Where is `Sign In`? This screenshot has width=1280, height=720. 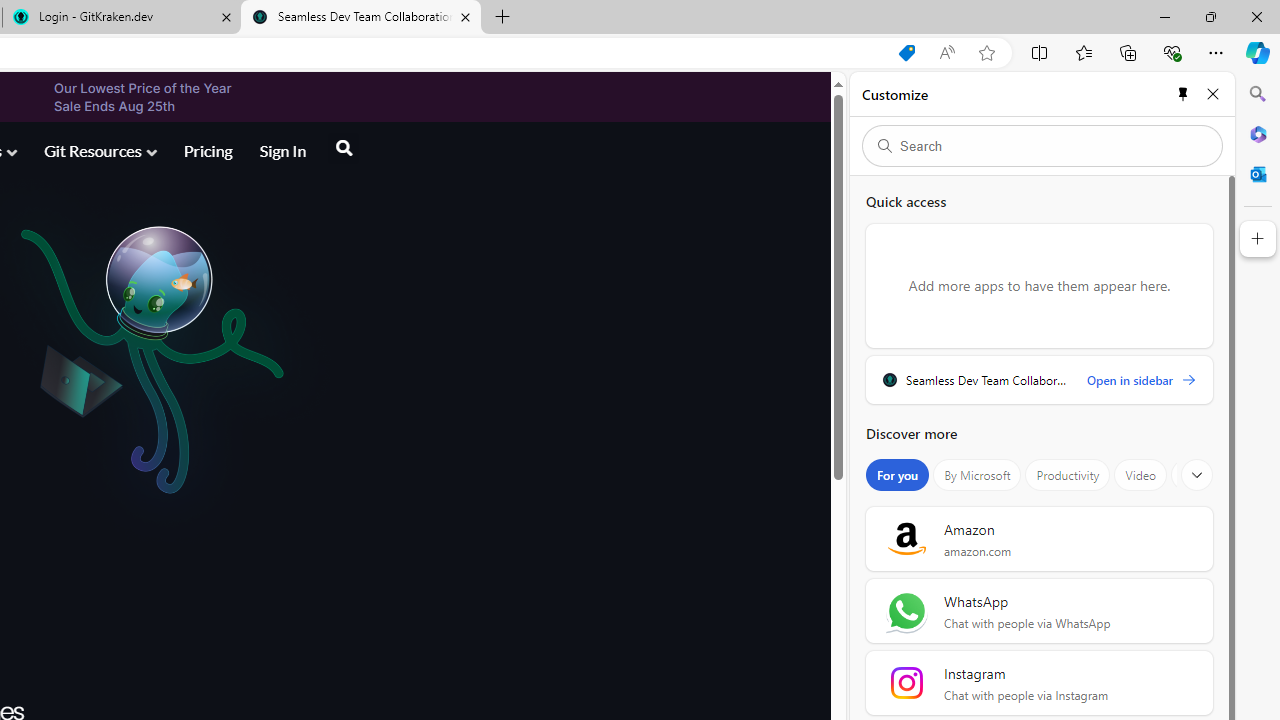
Sign In is located at coordinates (282, 152).